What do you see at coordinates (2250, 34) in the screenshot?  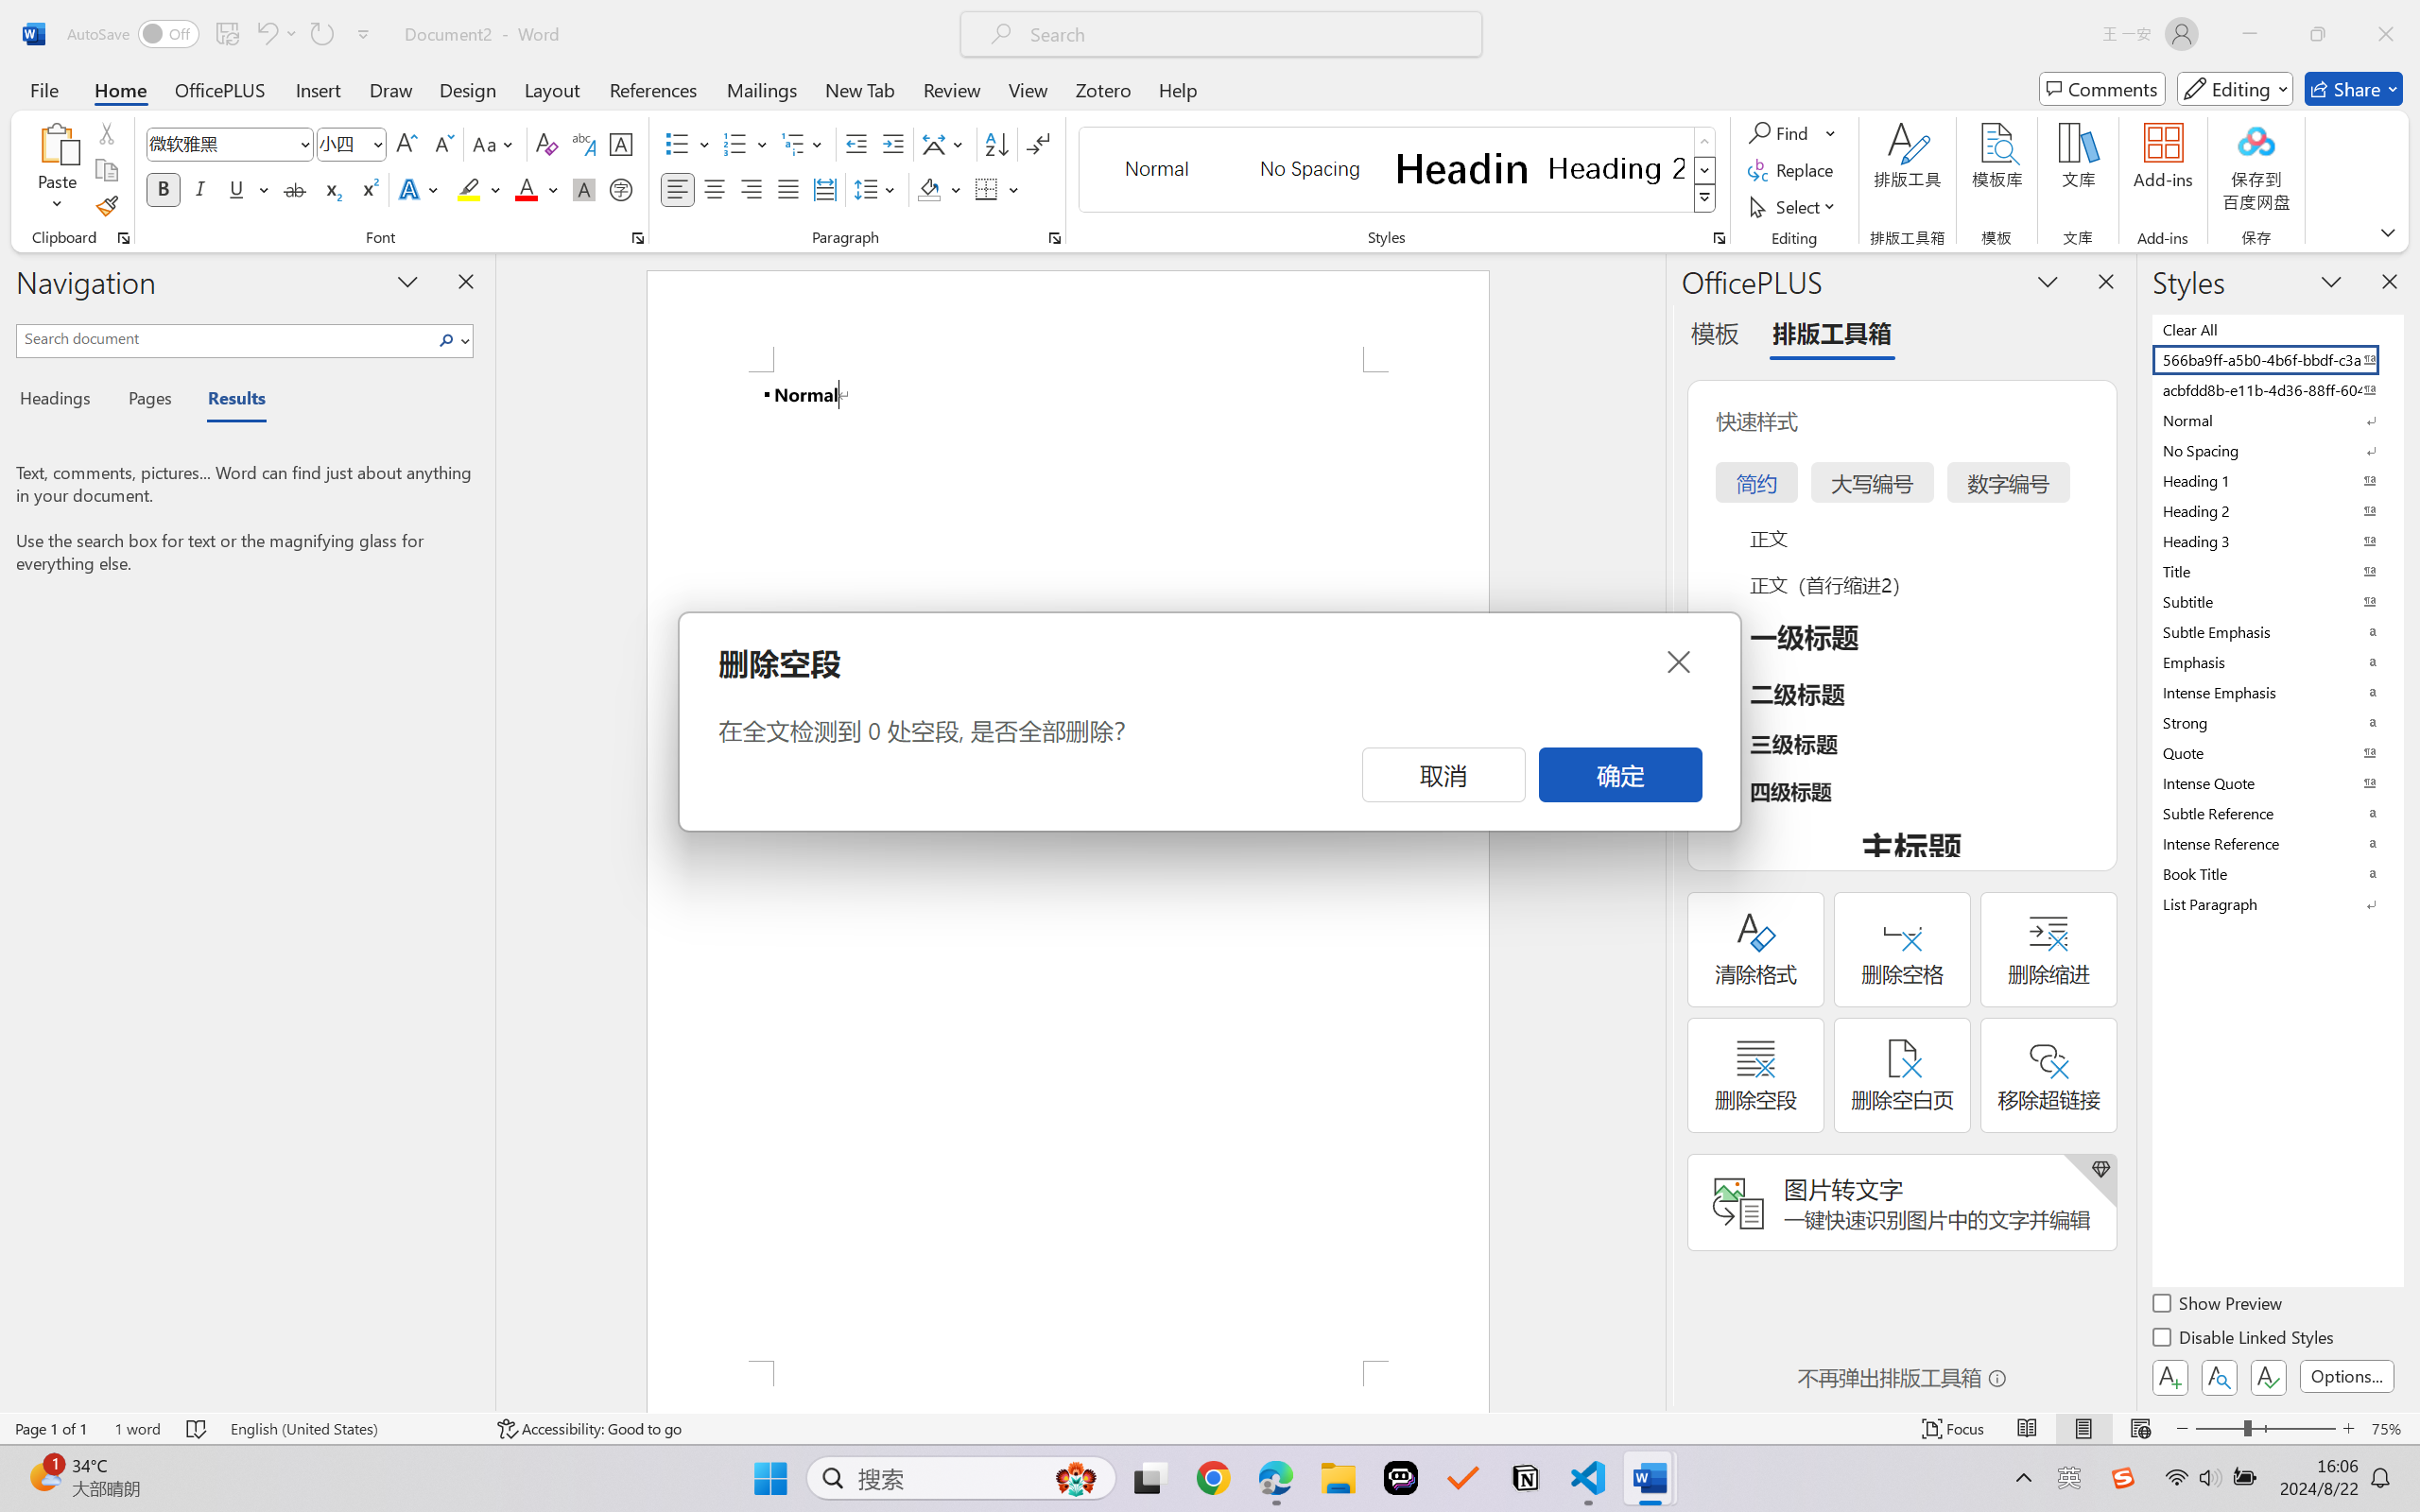 I see `Minimize` at bounding box center [2250, 34].